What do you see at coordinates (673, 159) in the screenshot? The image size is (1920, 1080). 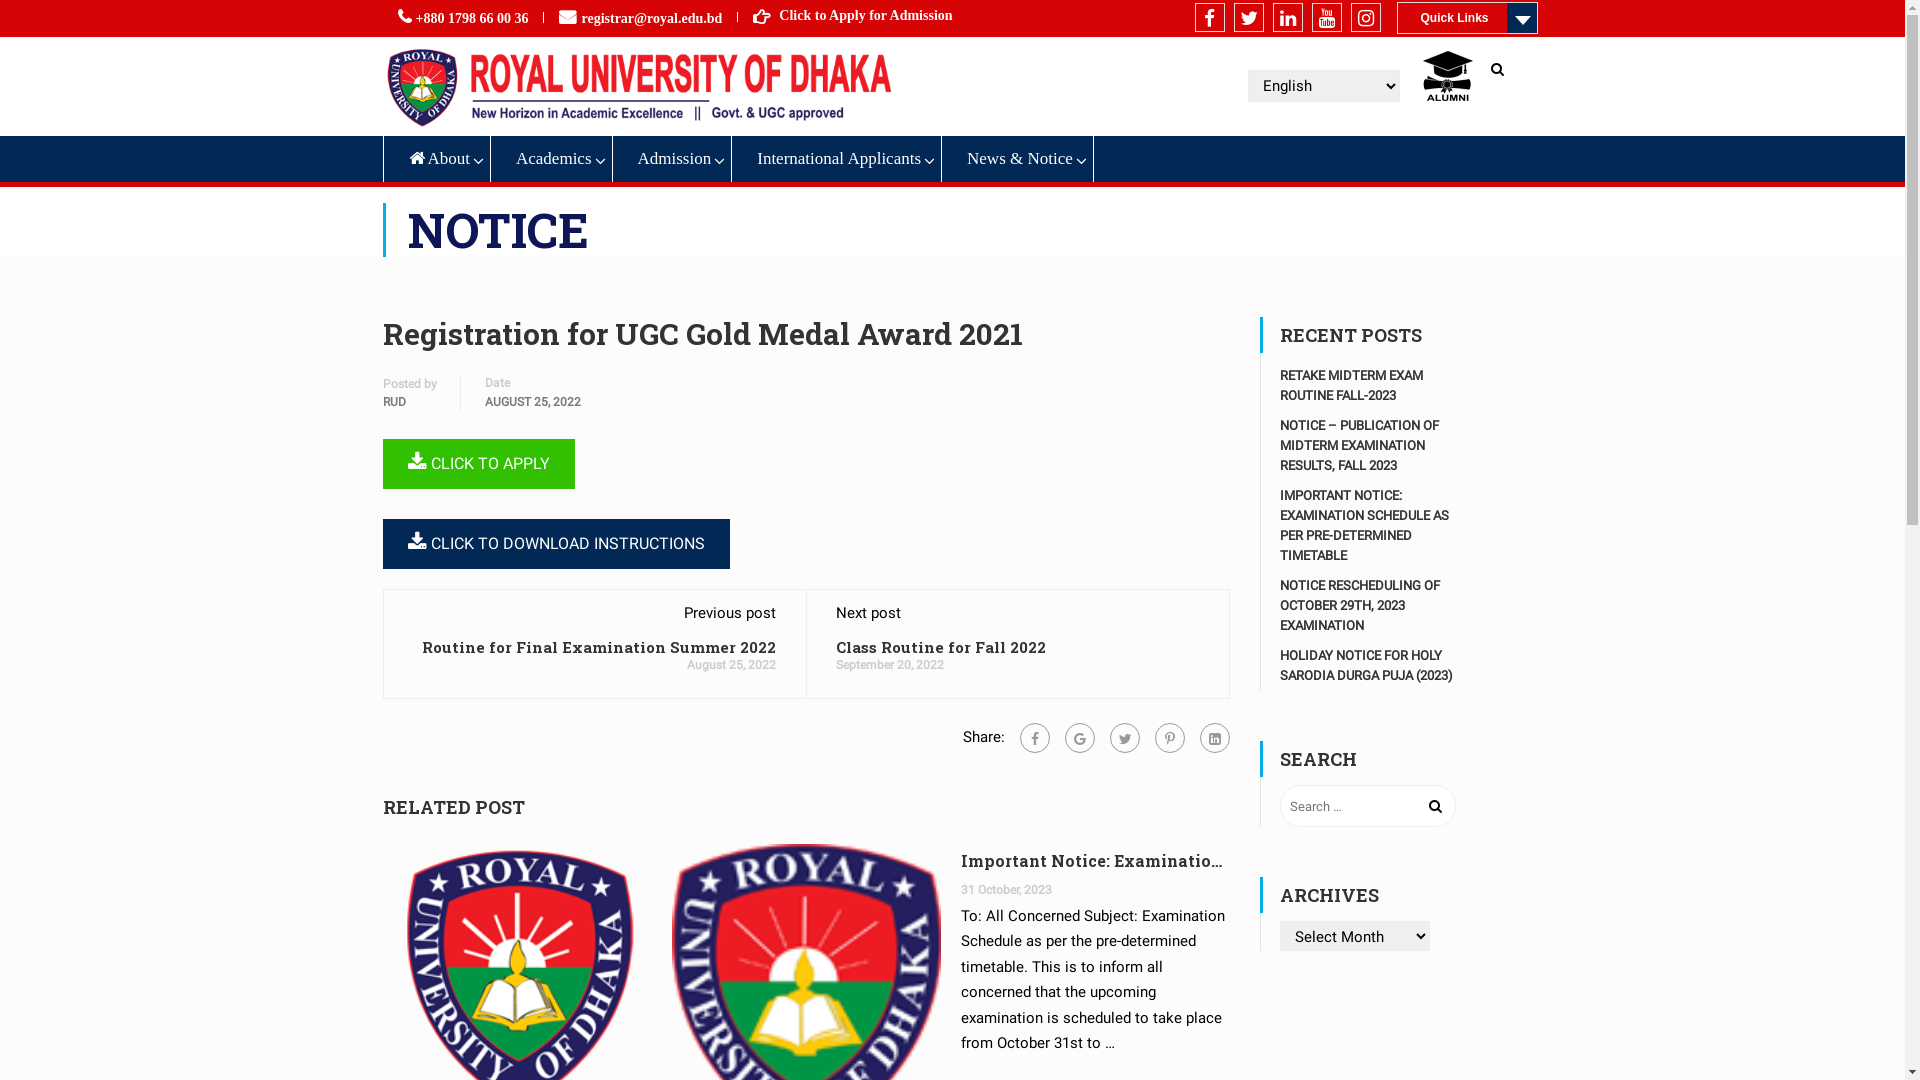 I see `Admission` at bounding box center [673, 159].